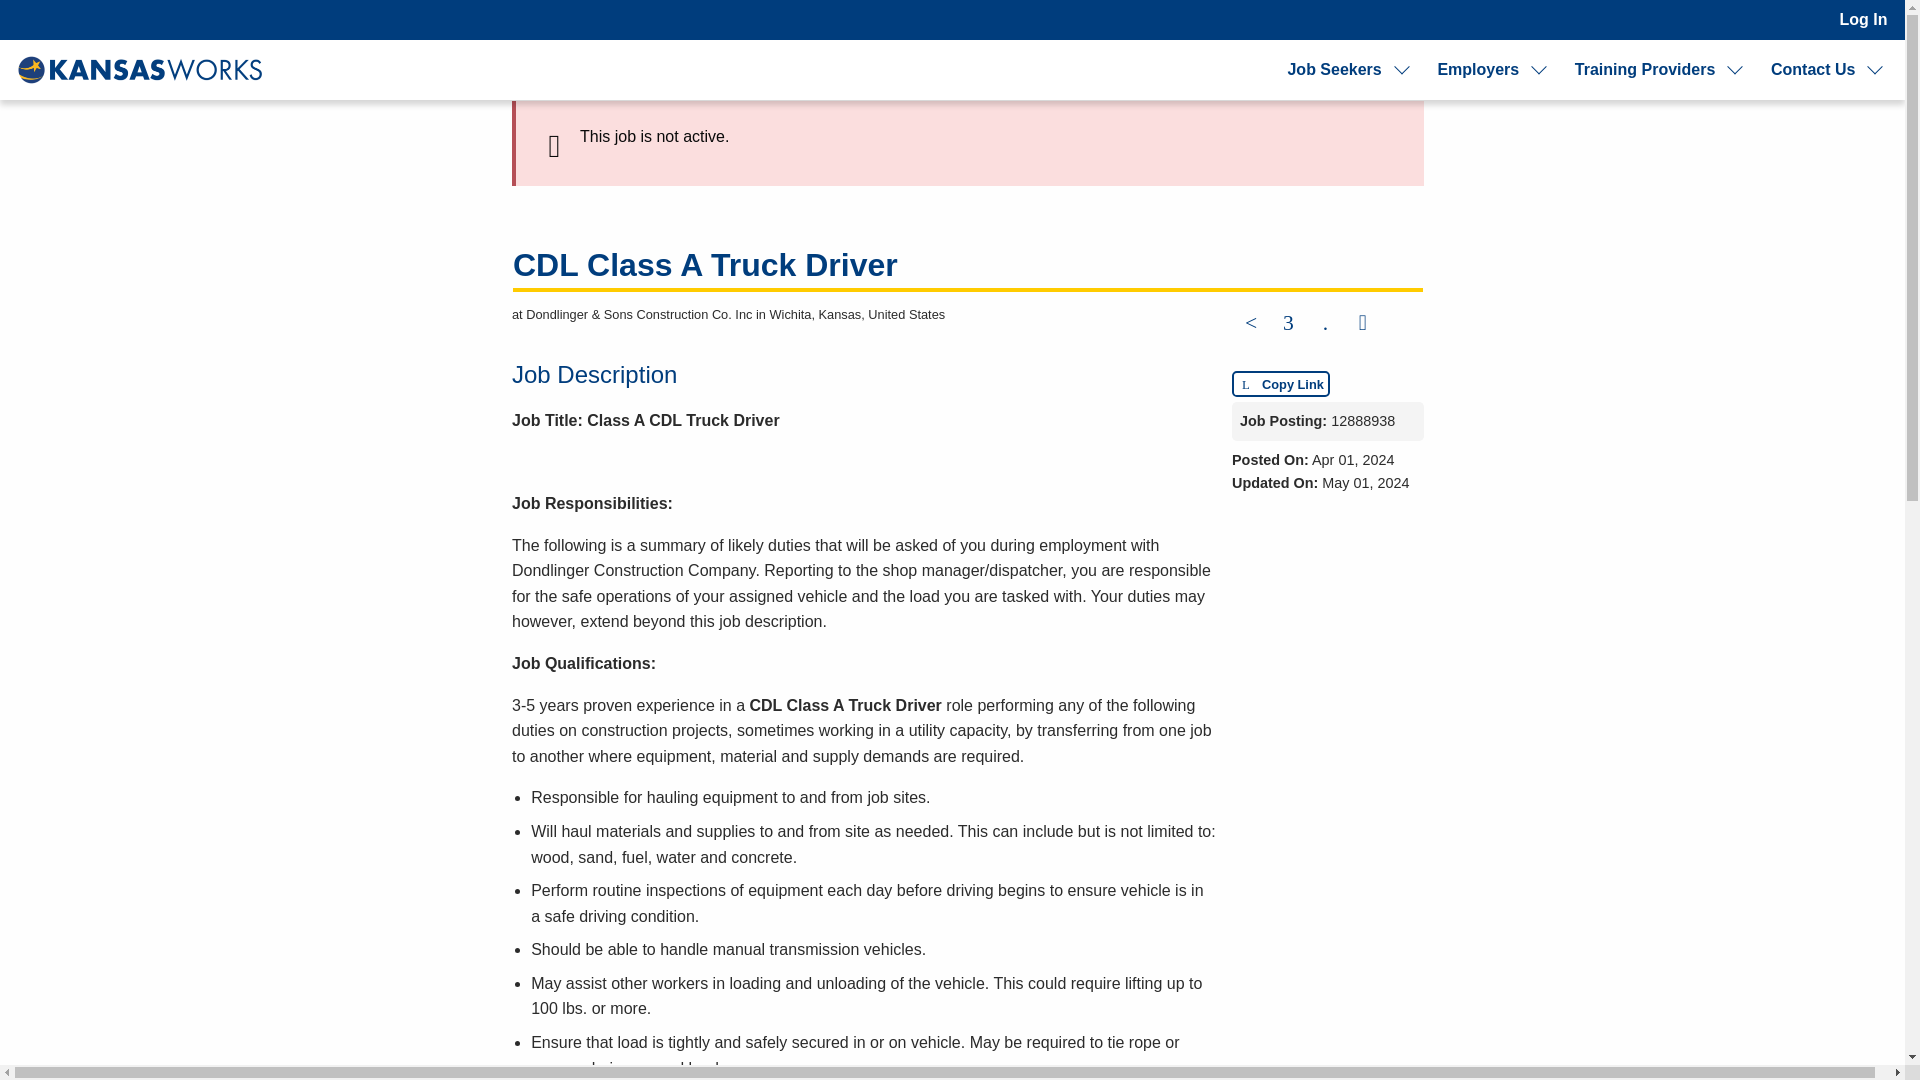 This screenshot has height=1080, width=1920. What do you see at coordinates (1288, 324) in the screenshot?
I see `Share this Job on Twitter` at bounding box center [1288, 324].